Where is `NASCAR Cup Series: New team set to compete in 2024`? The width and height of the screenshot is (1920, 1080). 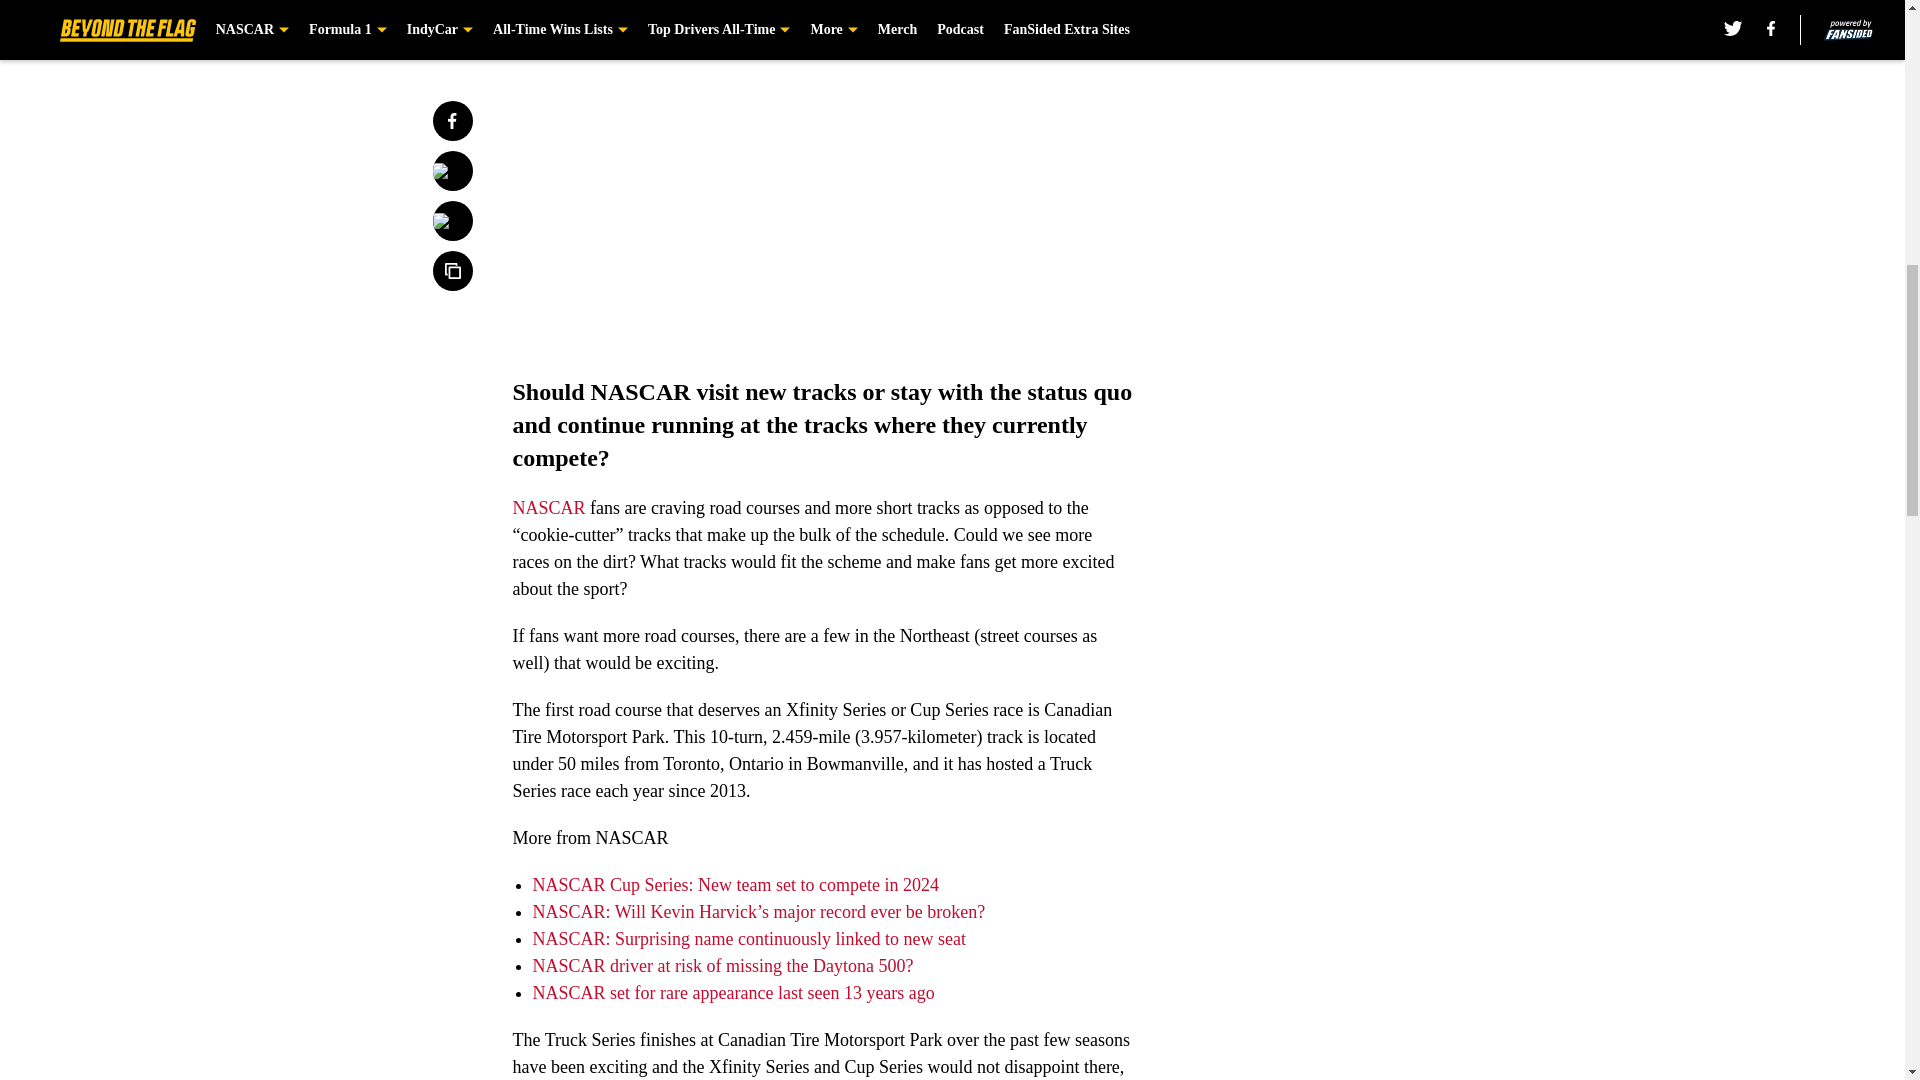 NASCAR Cup Series: New team set to compete in 2024 is located at coordinates (734, 884).